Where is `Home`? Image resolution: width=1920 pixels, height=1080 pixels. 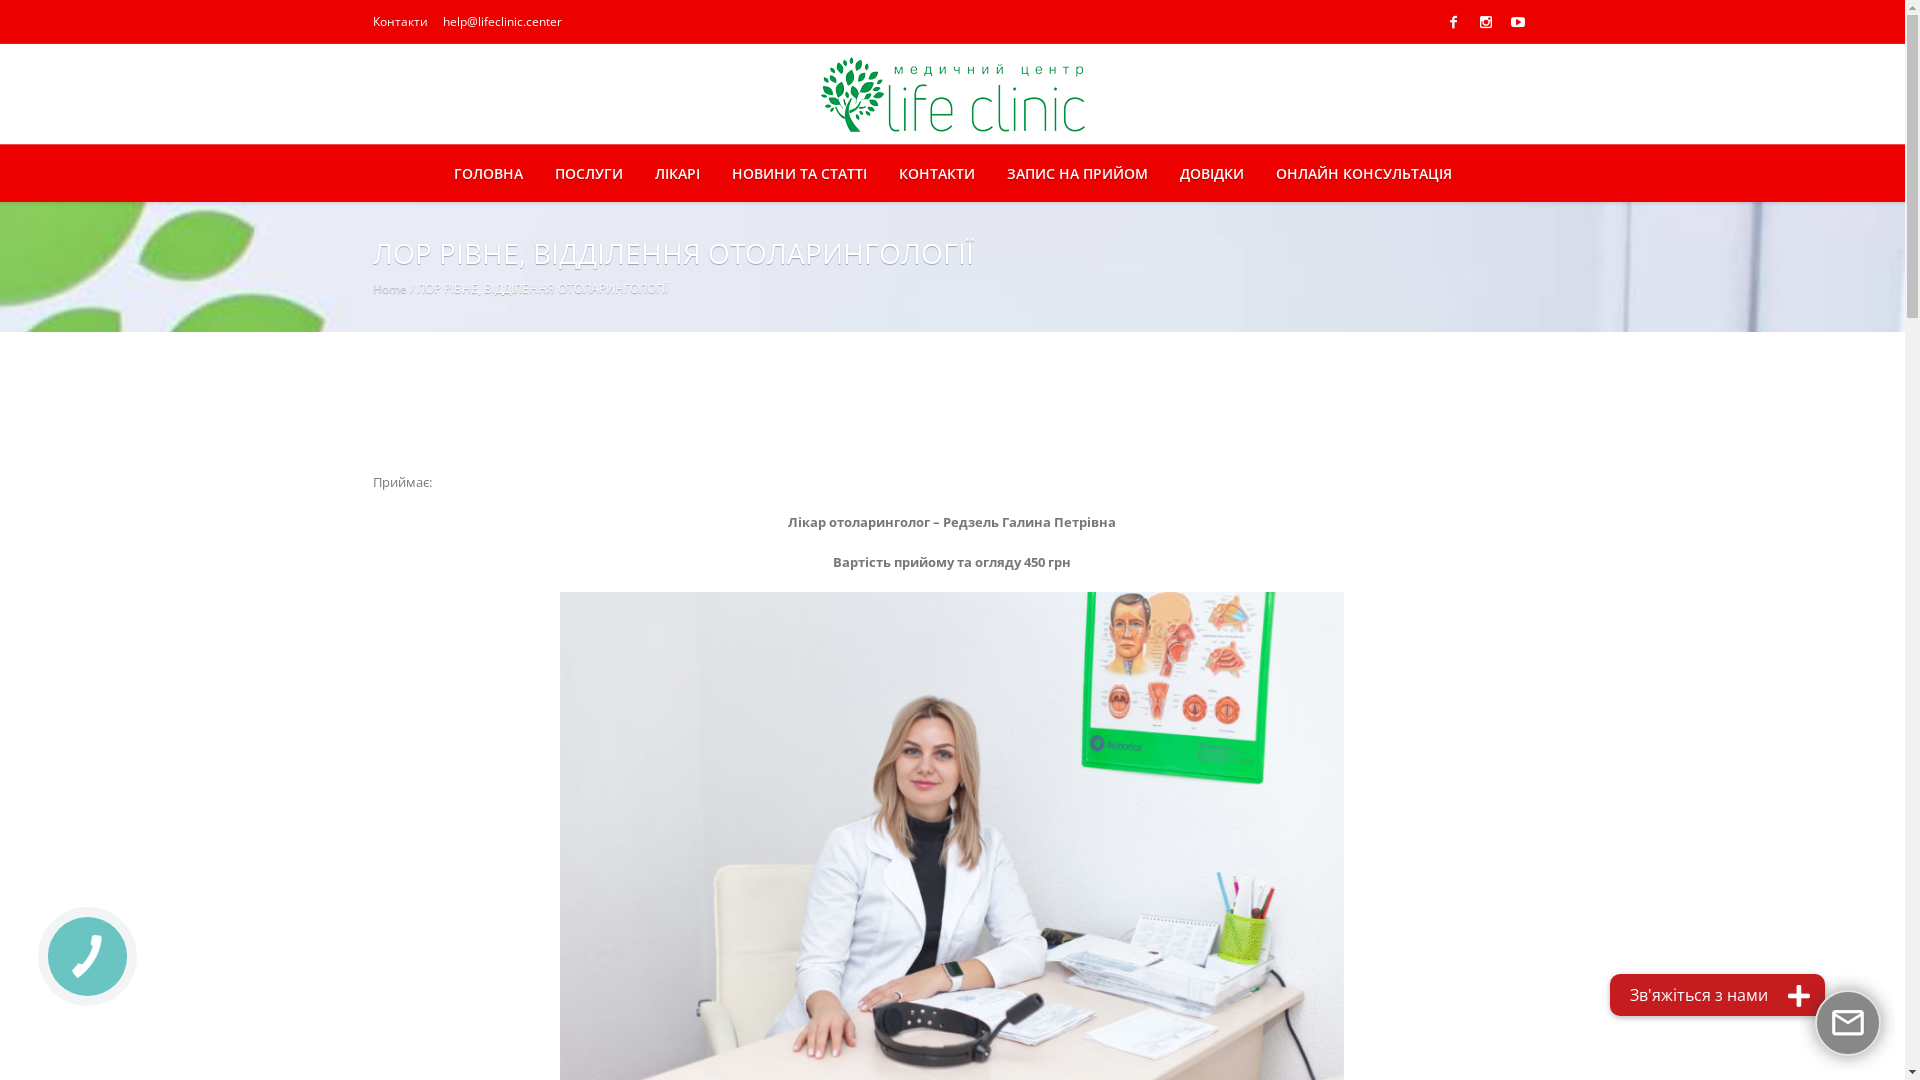 Home is located at coordinates (389, 288).